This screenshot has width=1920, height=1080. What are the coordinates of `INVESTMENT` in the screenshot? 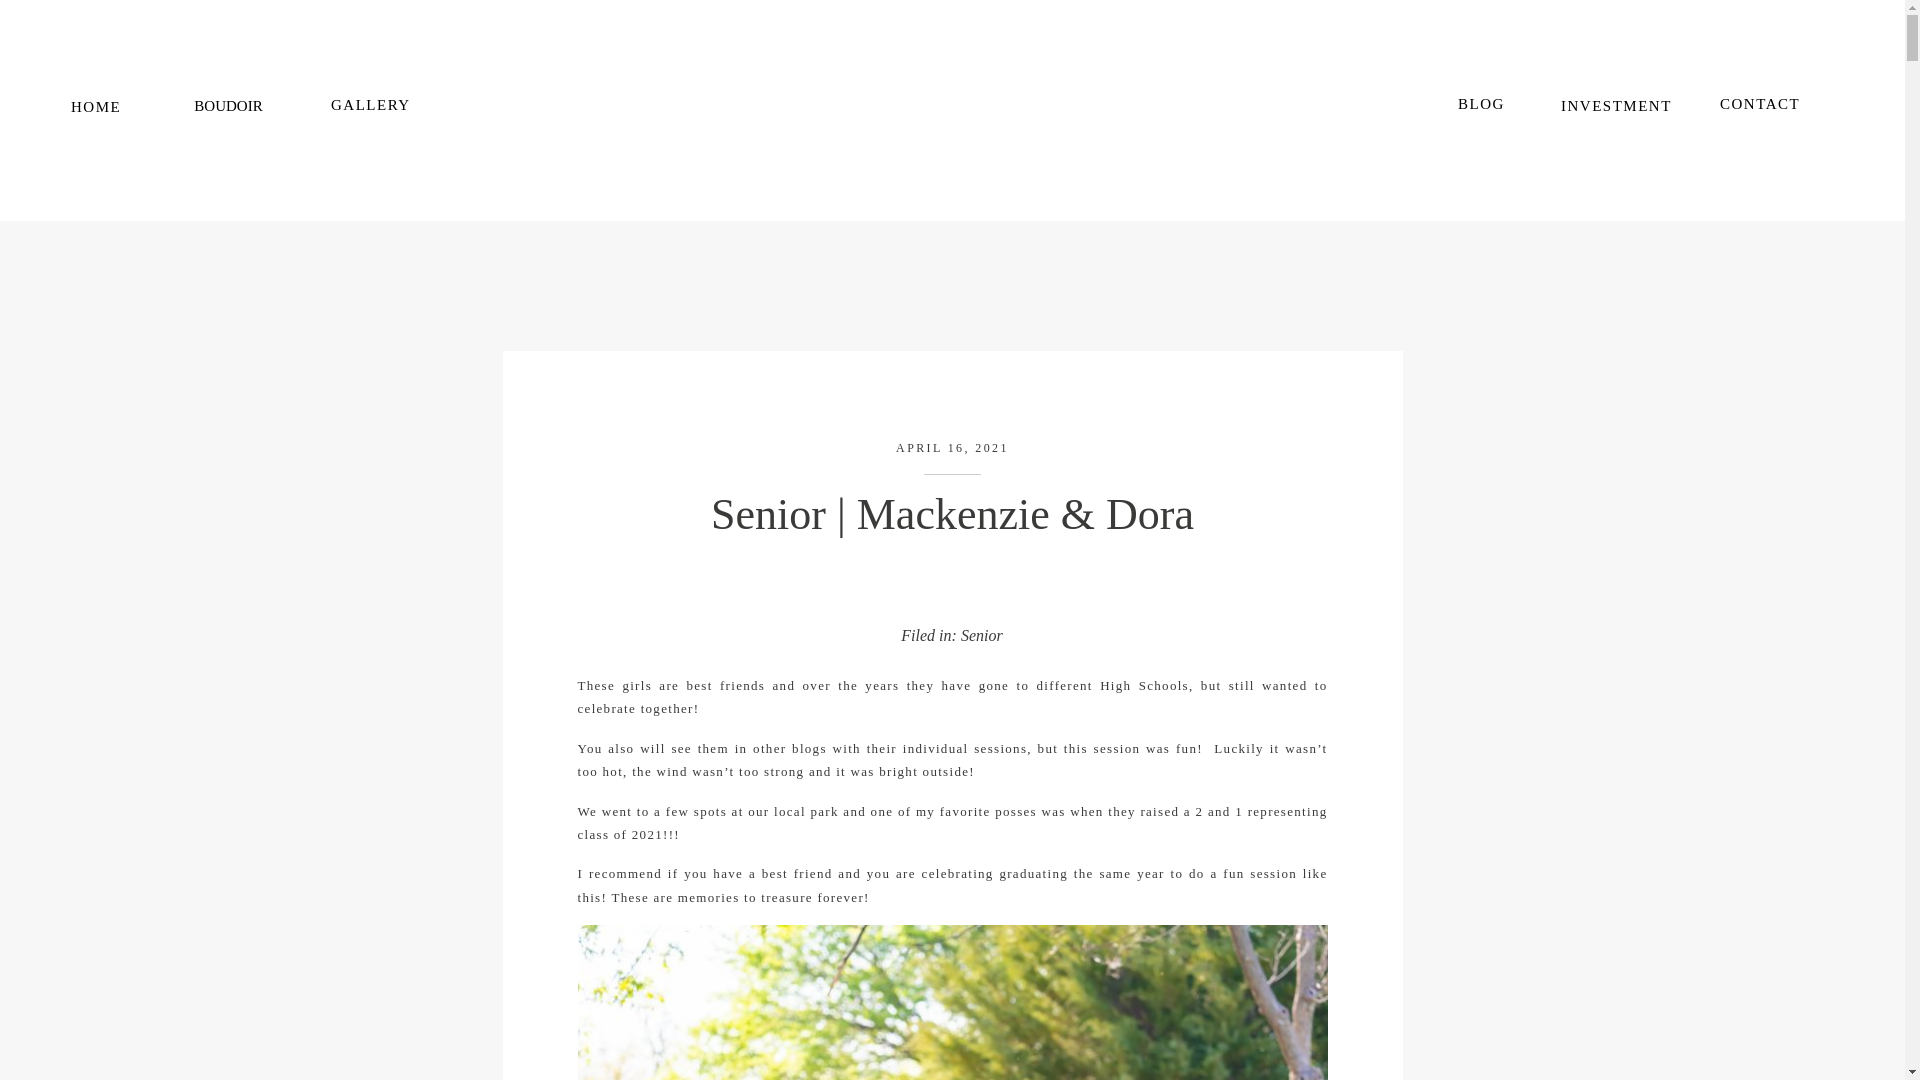 It's located at (1626, 112).